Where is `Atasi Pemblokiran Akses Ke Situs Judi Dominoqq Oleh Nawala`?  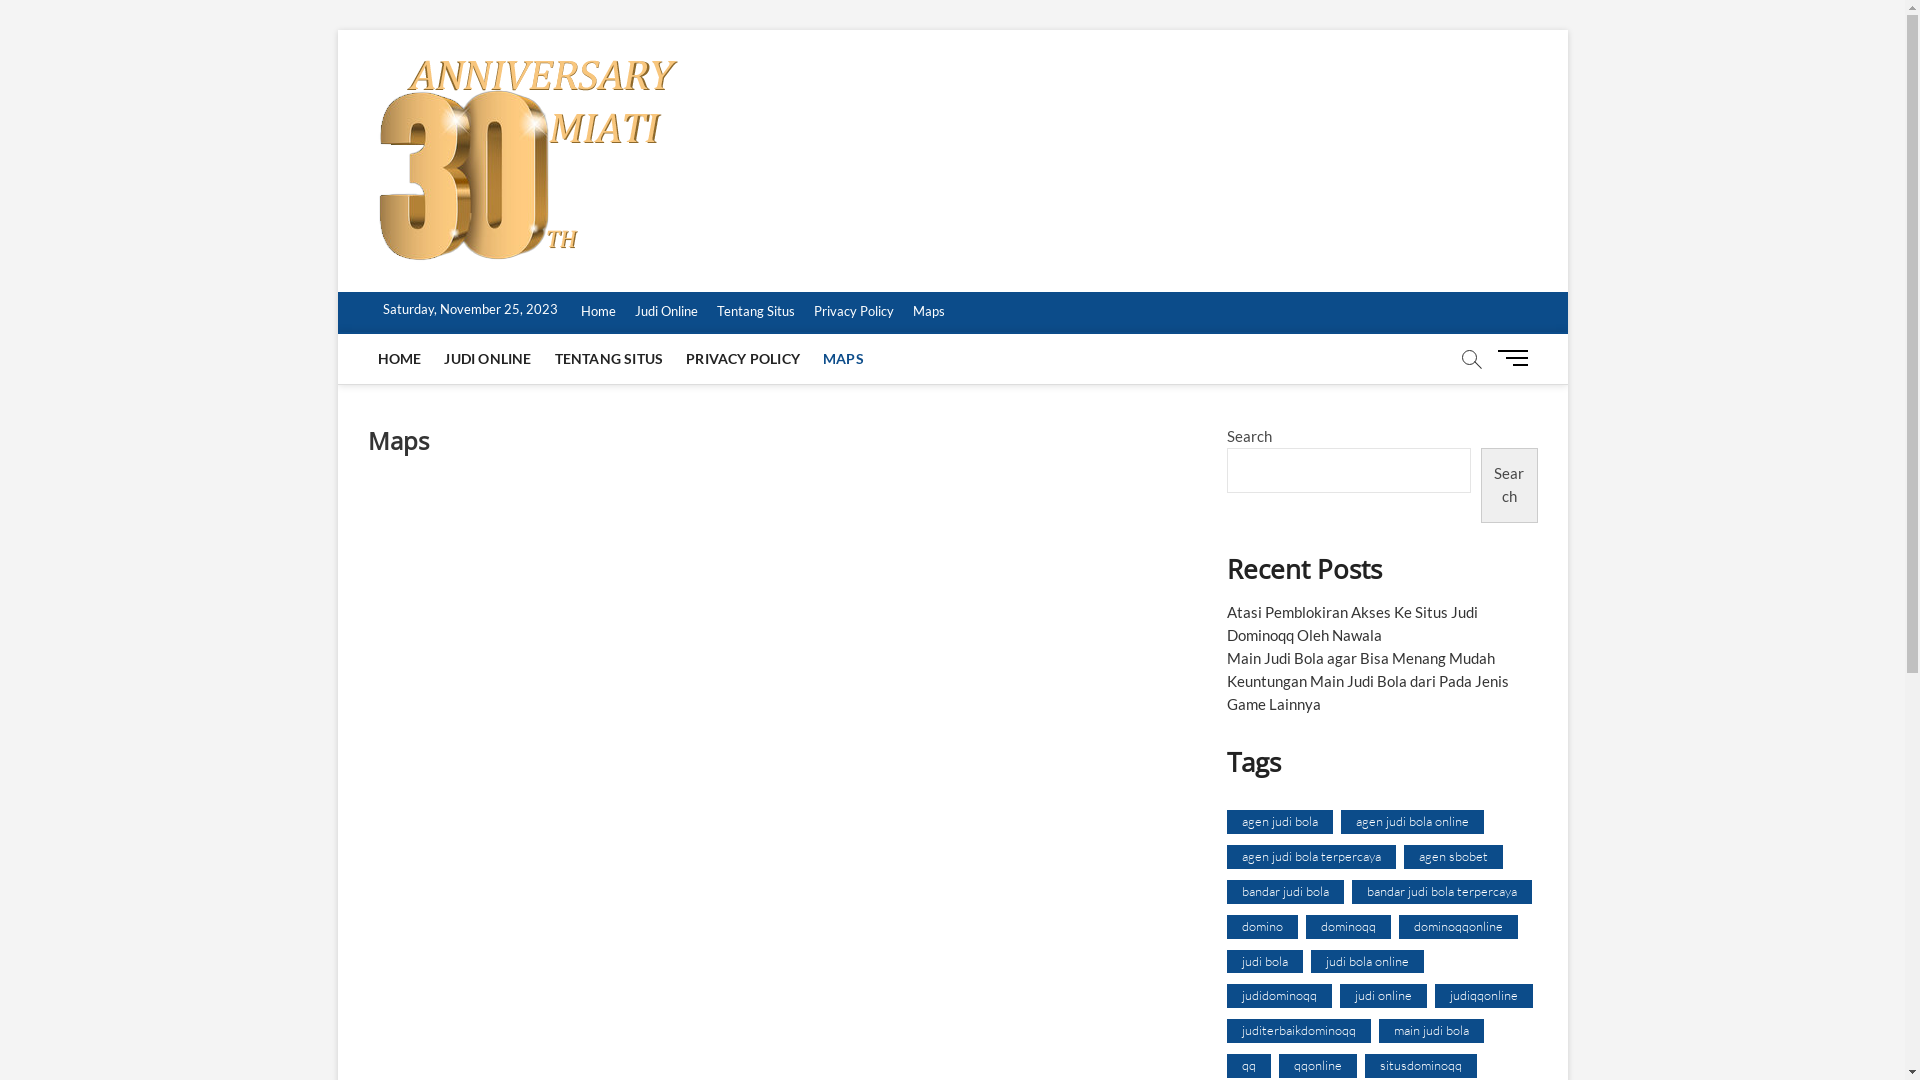
Atasi Pemblokiran Akses Ke Situs Judi Dominoqq Oleh Nawala is located at coordinates (1352, 624).